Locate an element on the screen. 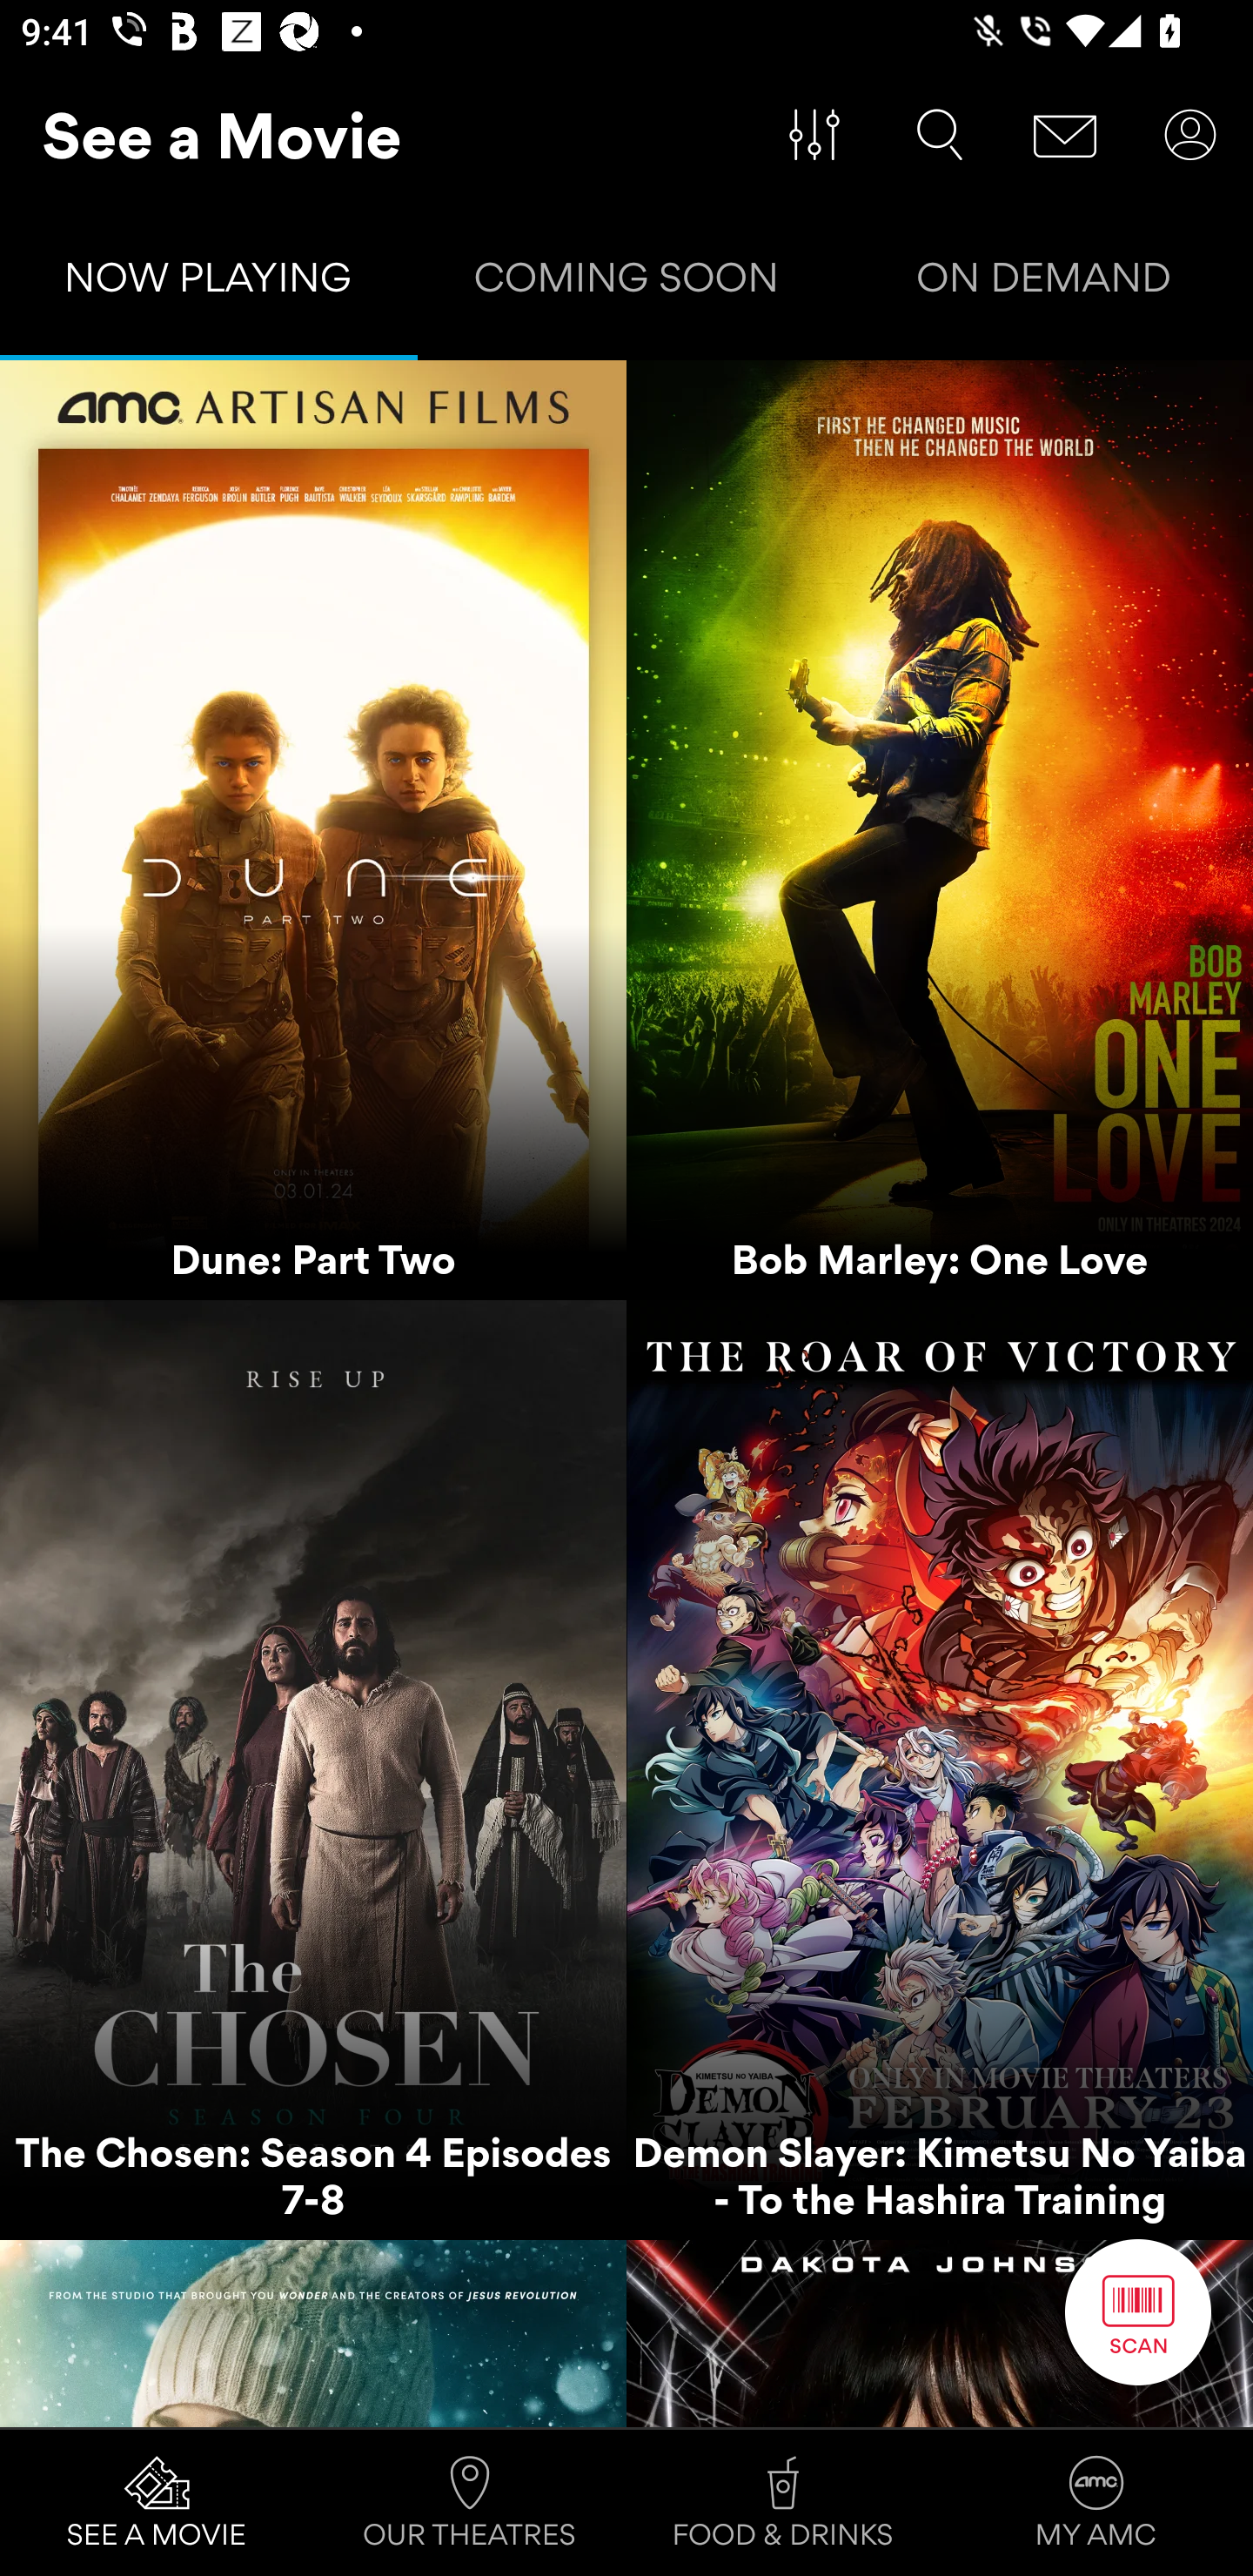 This screenshot has width=1253, height=2576. Search is located at coordinates (940, 135).